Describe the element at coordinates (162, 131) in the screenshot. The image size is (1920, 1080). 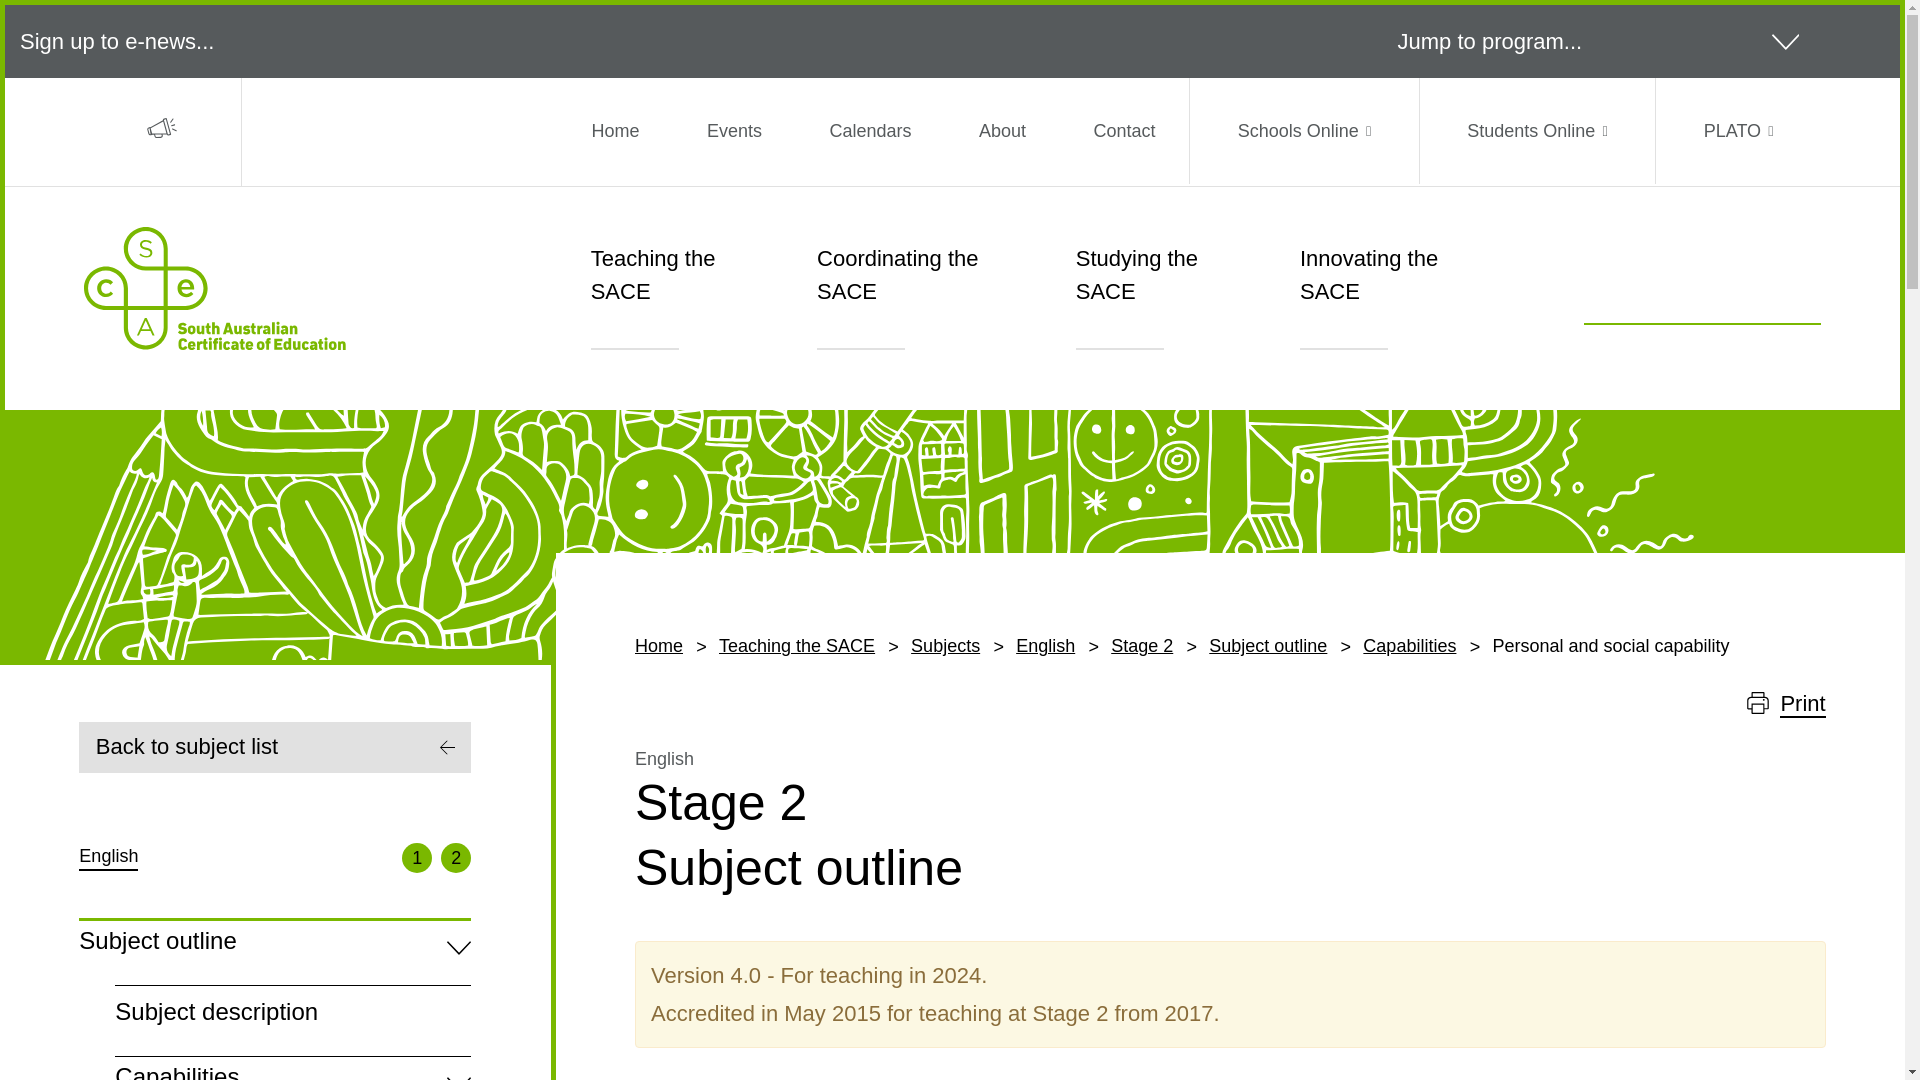
I see `print` at that location.